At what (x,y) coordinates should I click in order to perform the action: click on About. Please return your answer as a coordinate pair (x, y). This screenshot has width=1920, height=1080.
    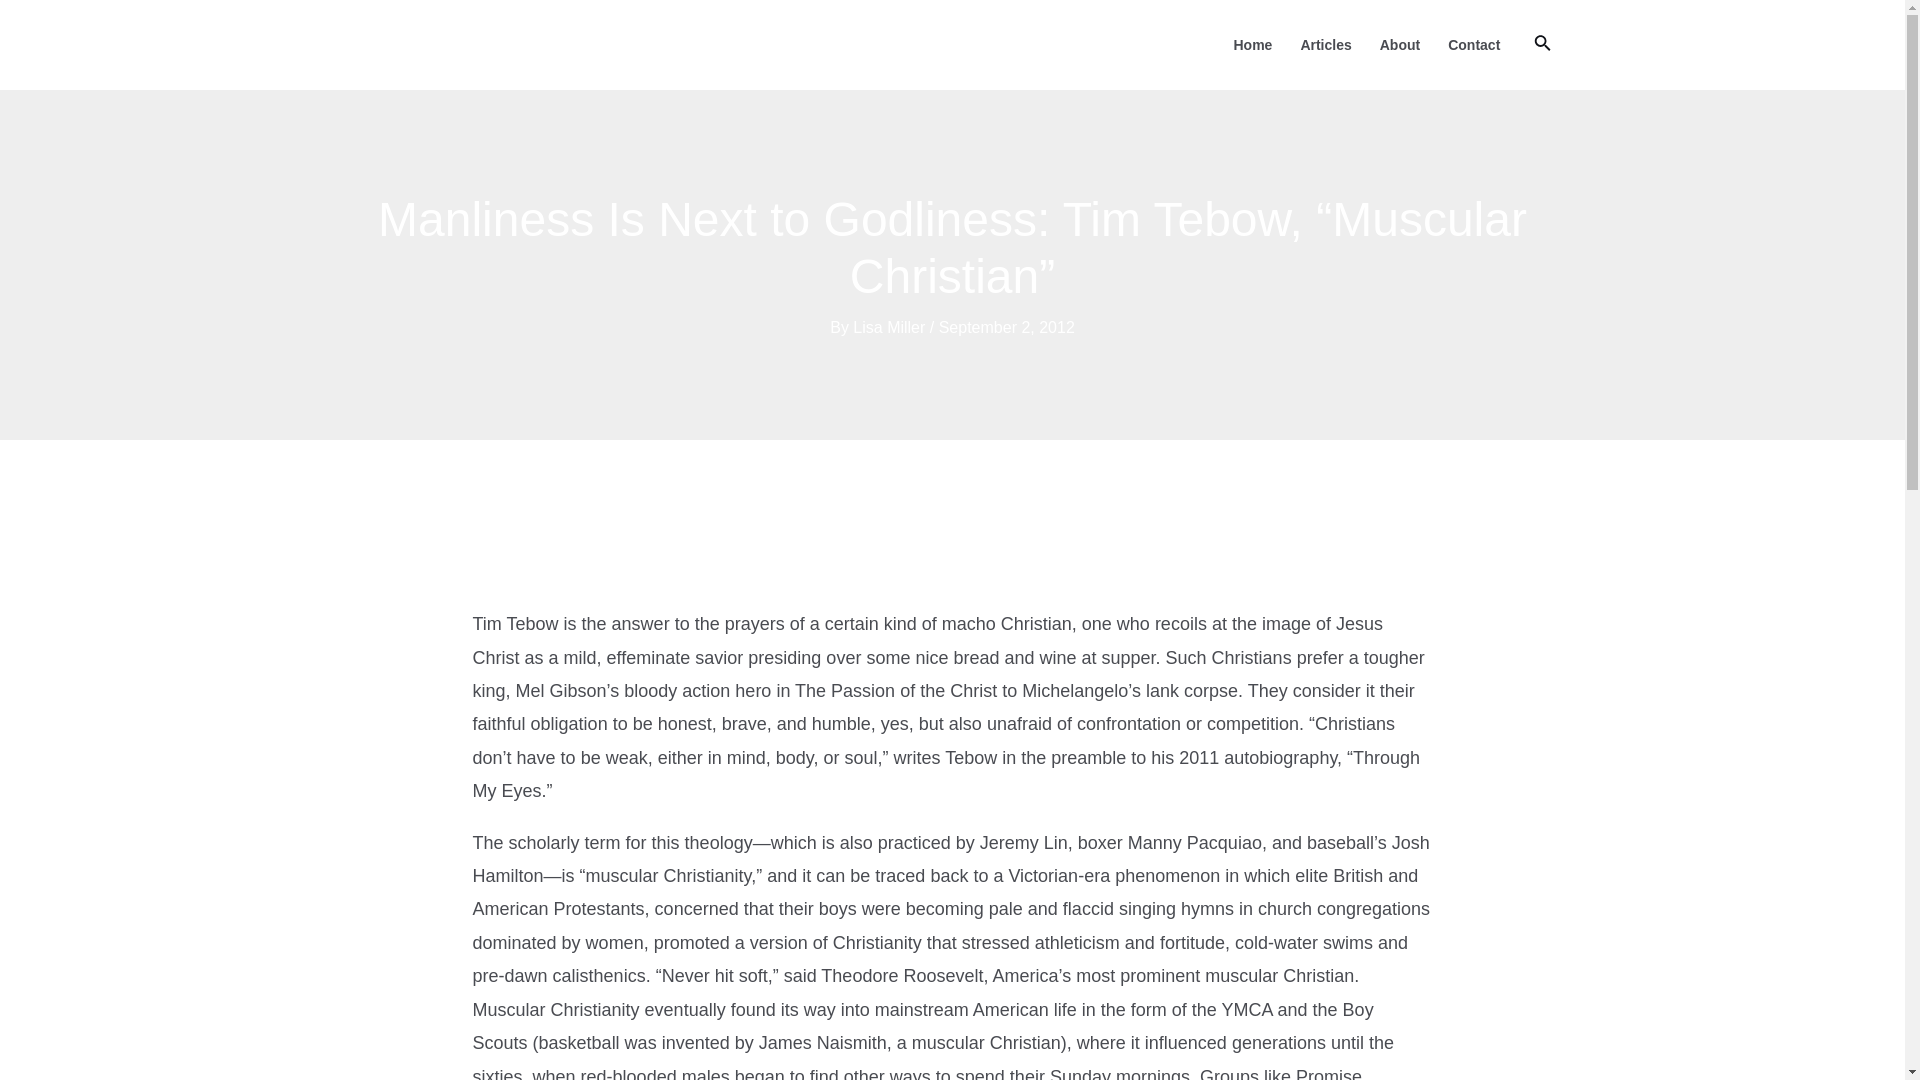
    Looking at the image, I should click on (1400, 44).